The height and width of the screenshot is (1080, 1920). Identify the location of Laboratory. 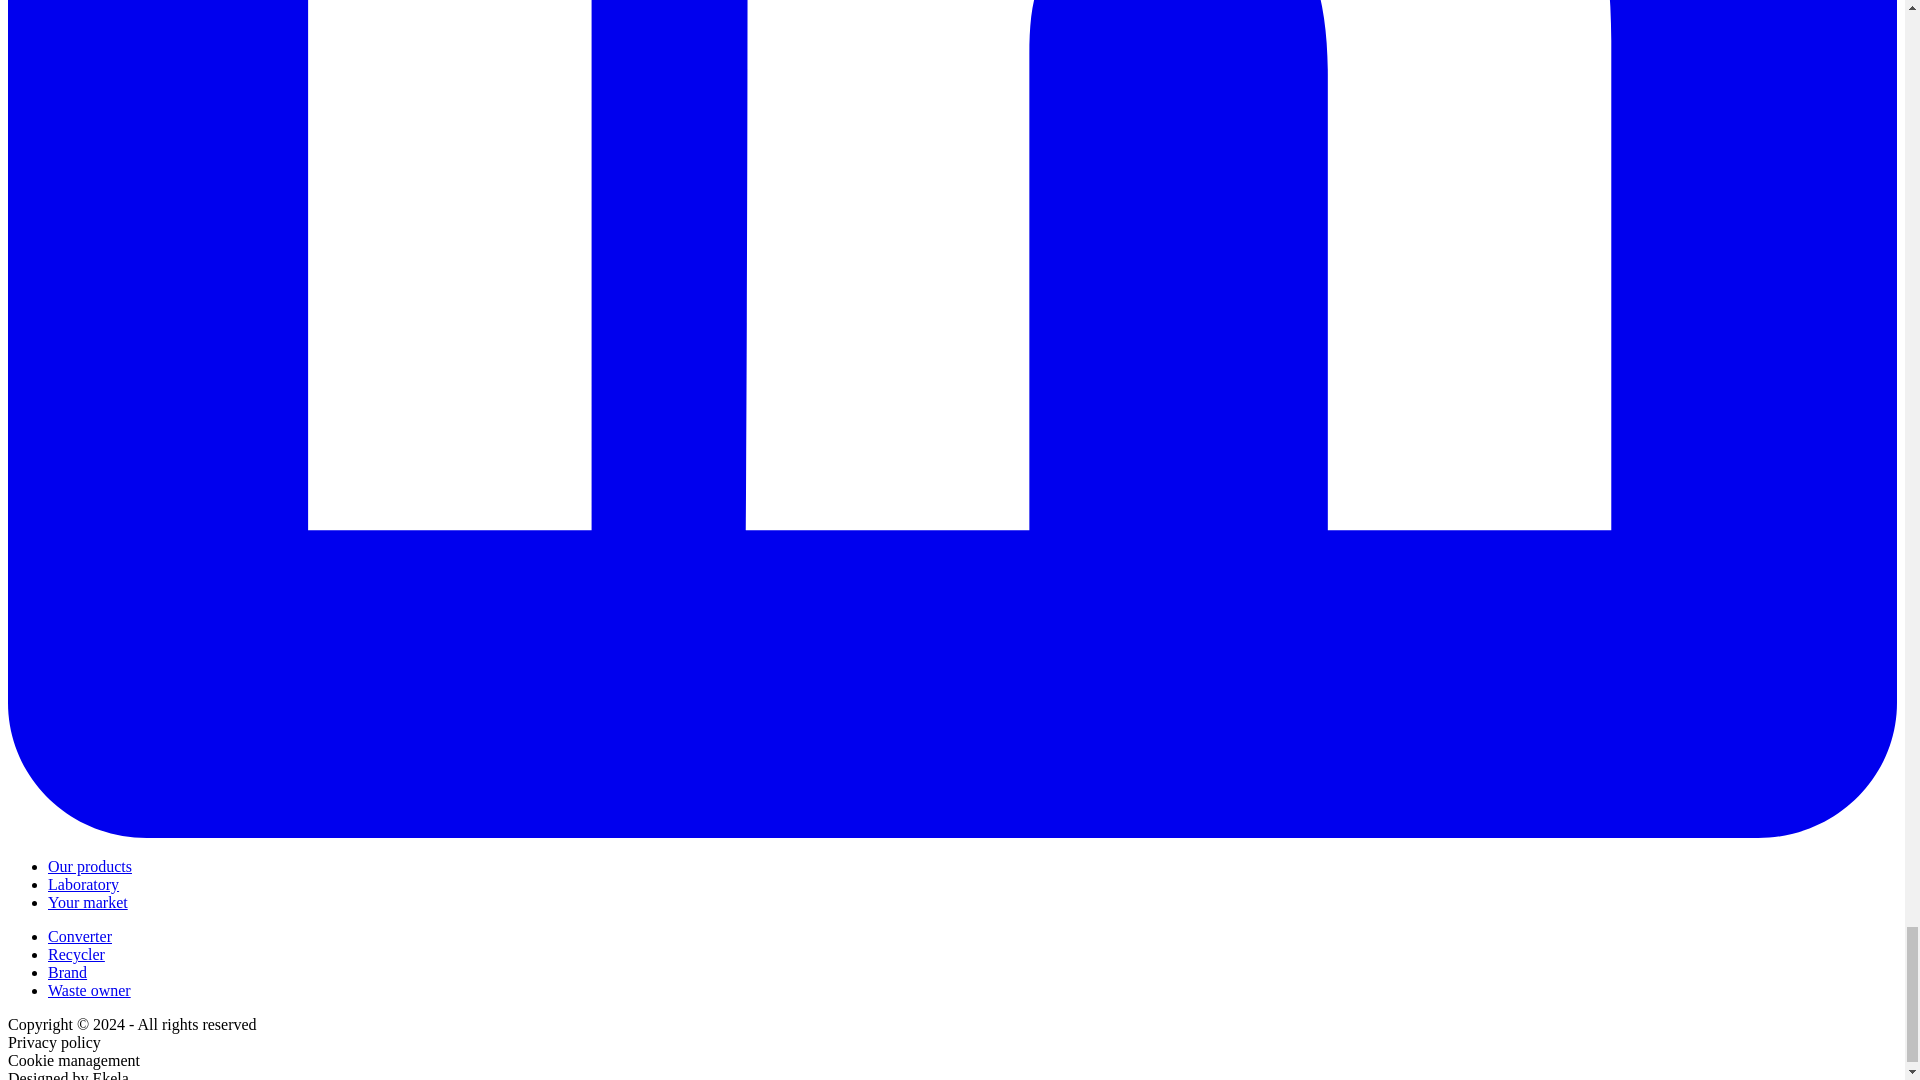
(84, 884).